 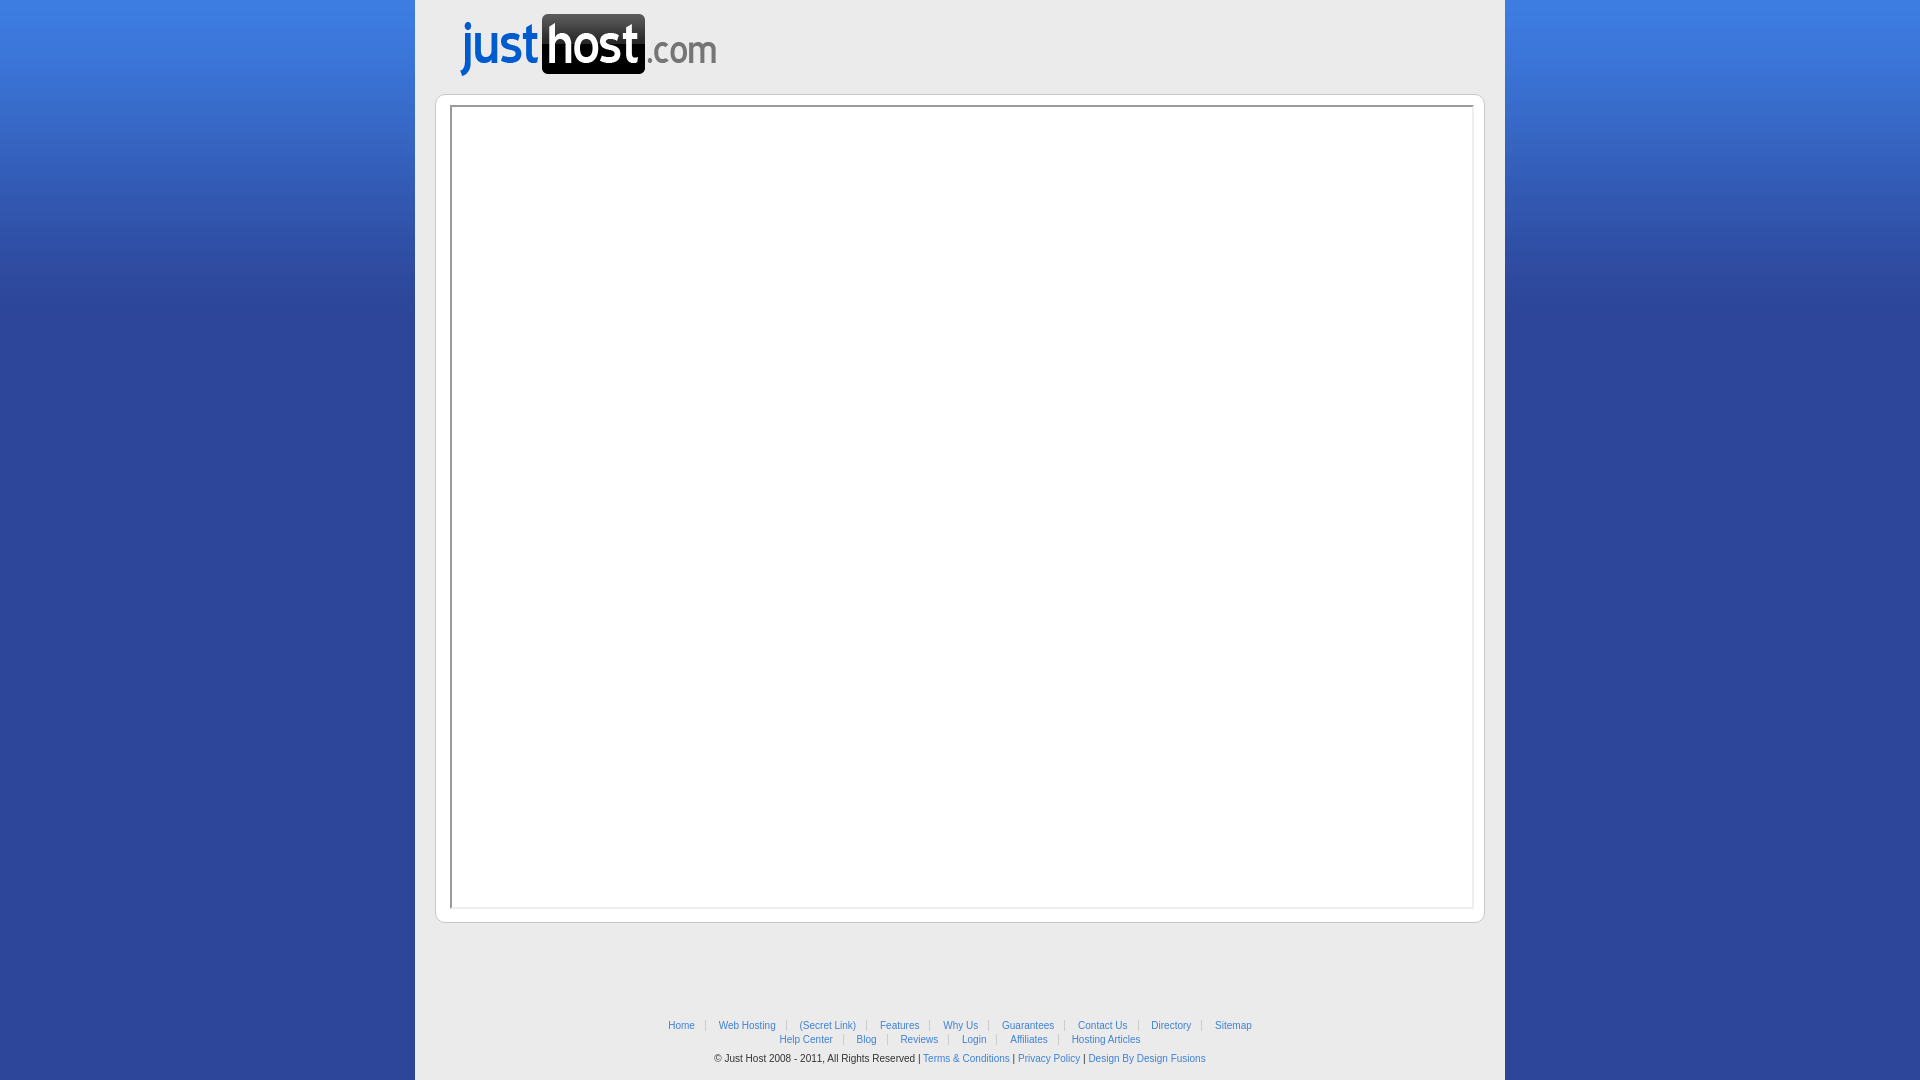 I want to click on Features, so click(x=900, y=1026).